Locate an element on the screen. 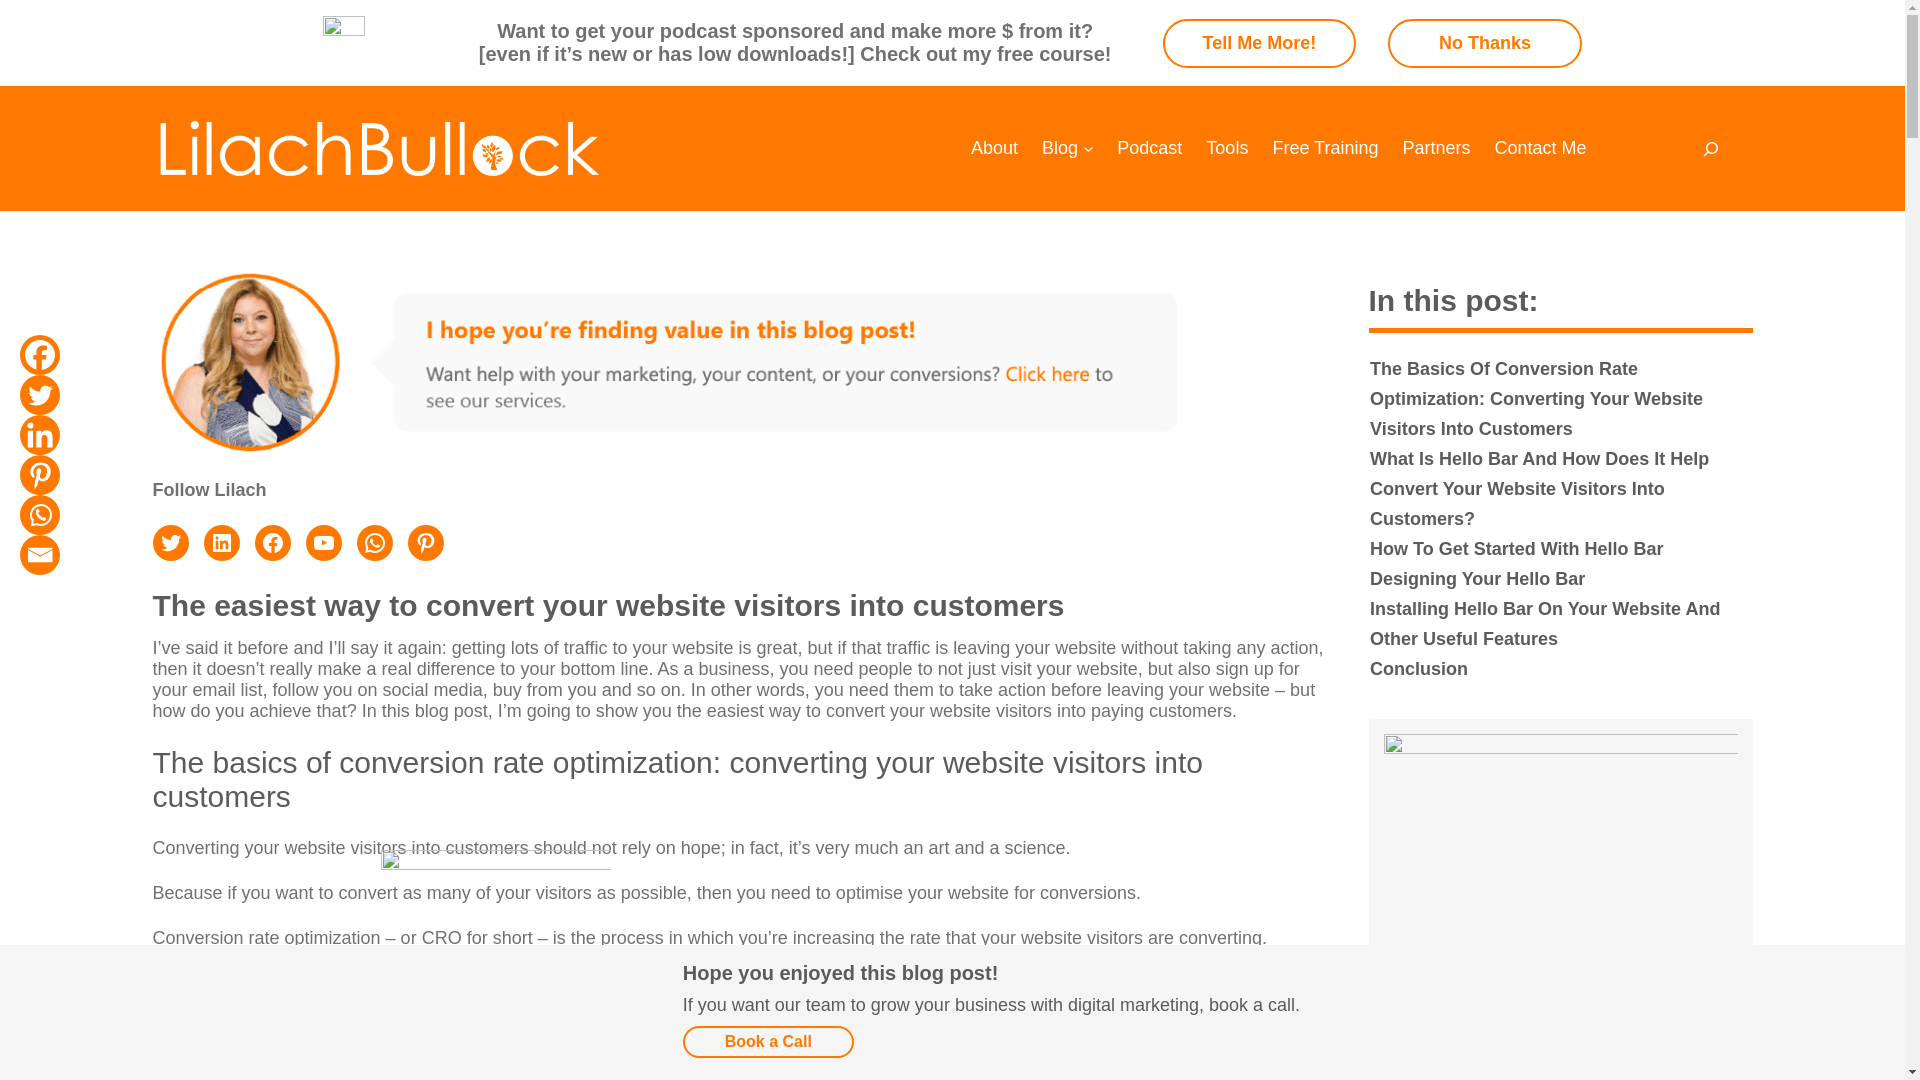 The image size is (1920, 1080). Partners is located at coordinates (1436, 148).